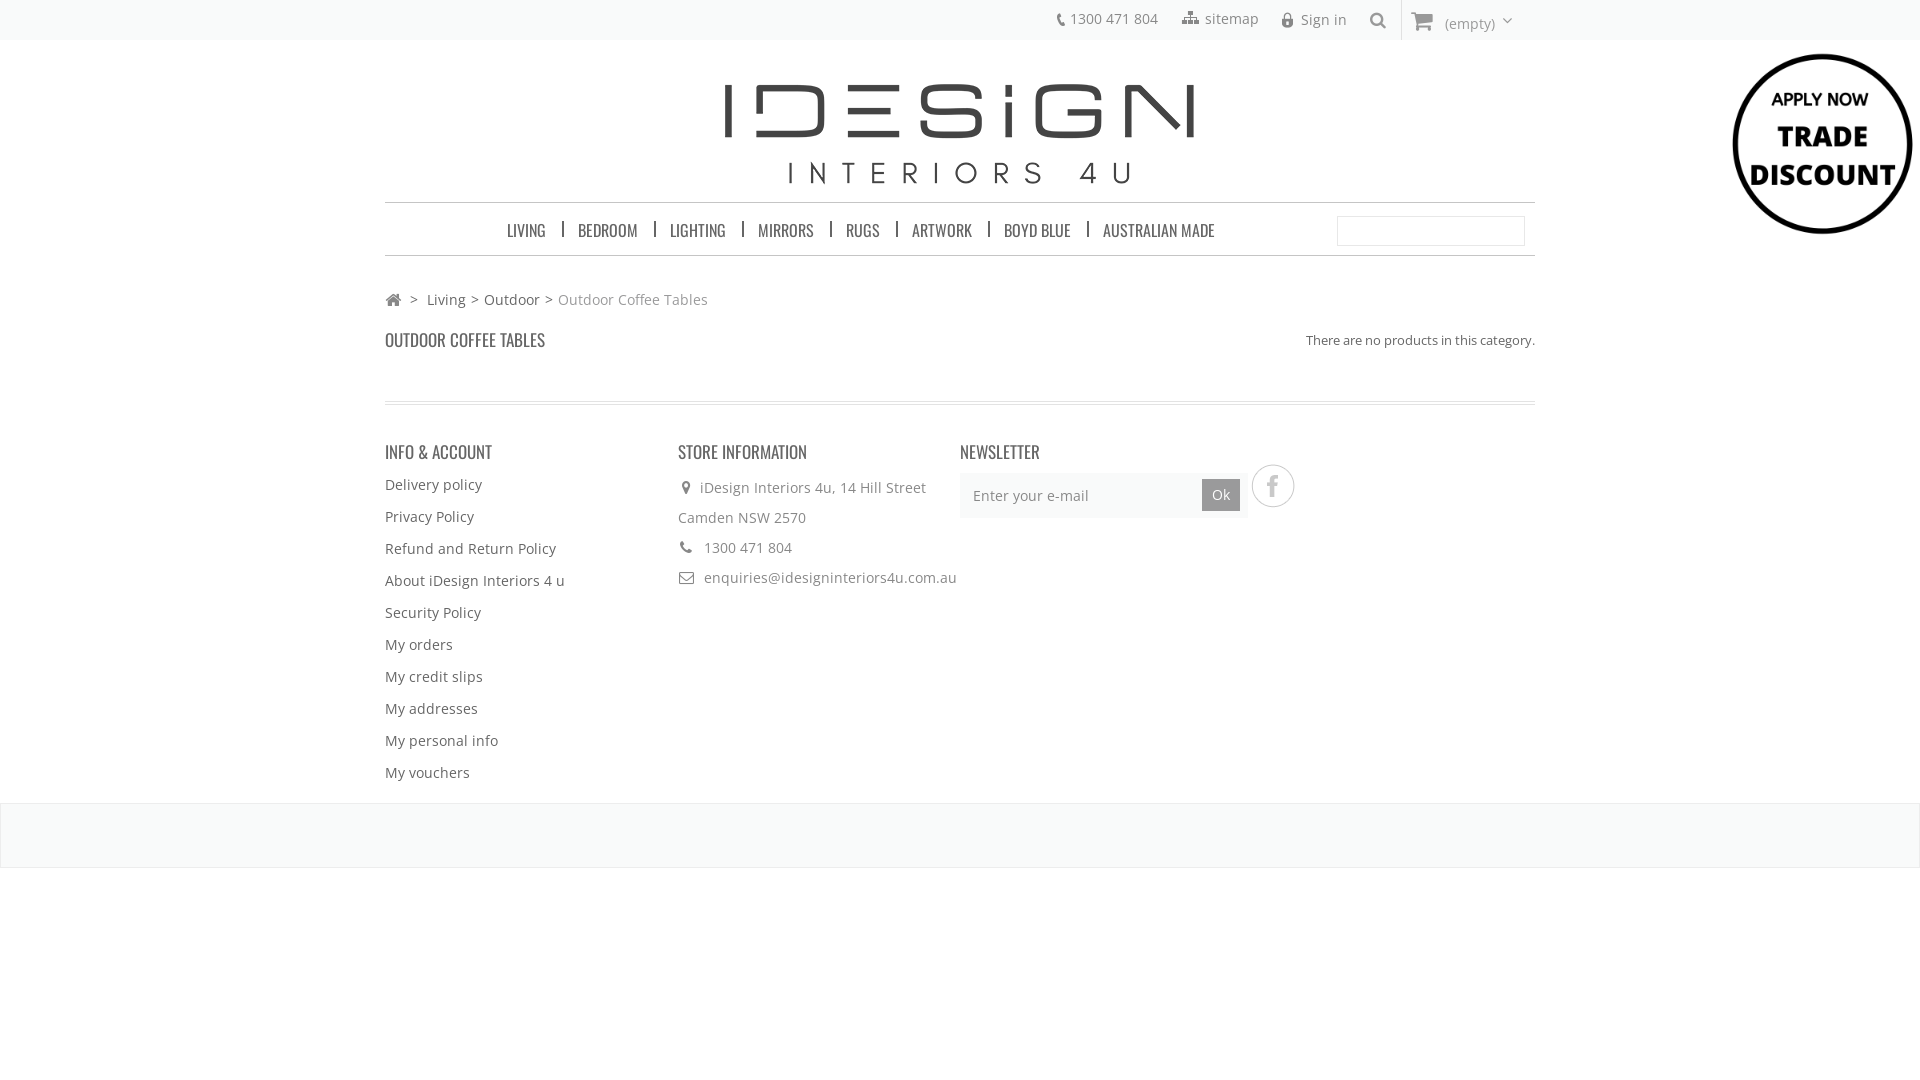  What do you see at coordinates (960, 132) in the screenshot?
I see `idesign interiors 4 u` at bounding box center [960, 132].